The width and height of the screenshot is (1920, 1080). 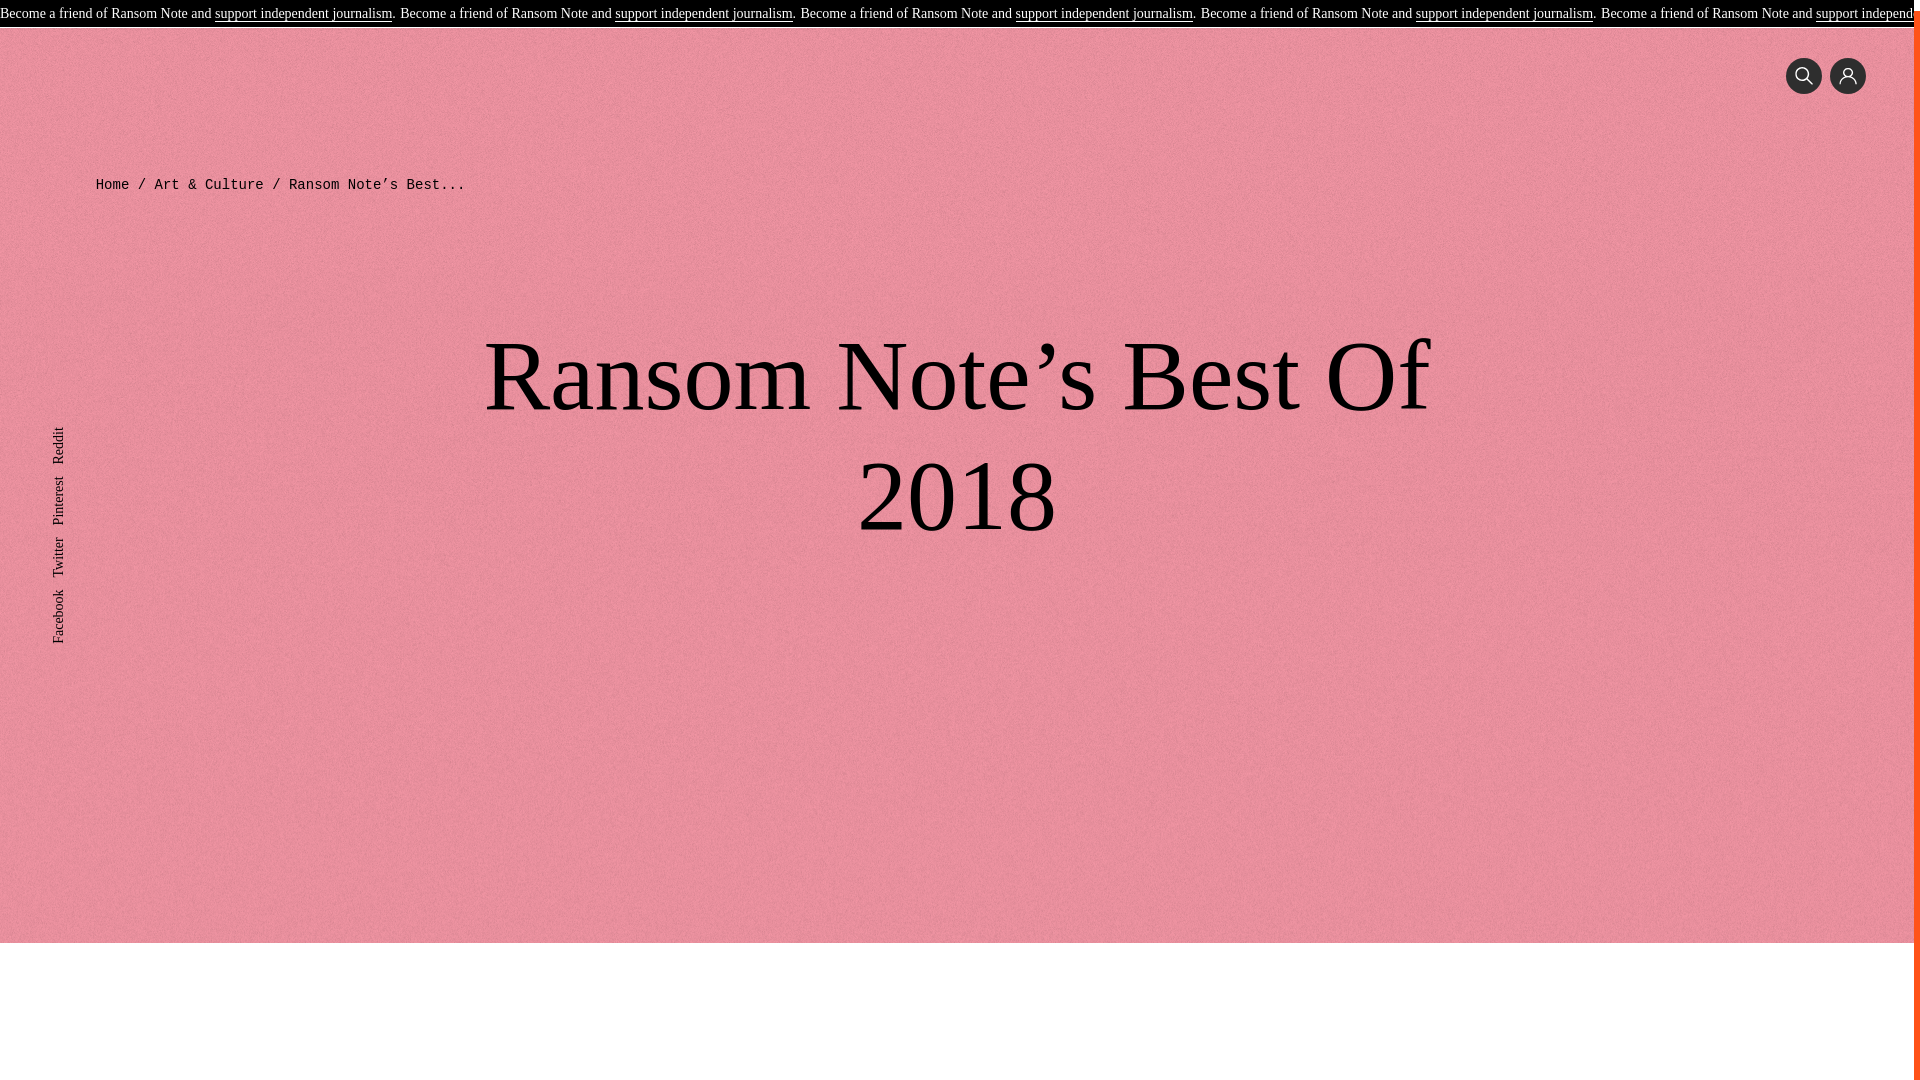 I want to click on support independent journalism, so click(x=1504, y=5).